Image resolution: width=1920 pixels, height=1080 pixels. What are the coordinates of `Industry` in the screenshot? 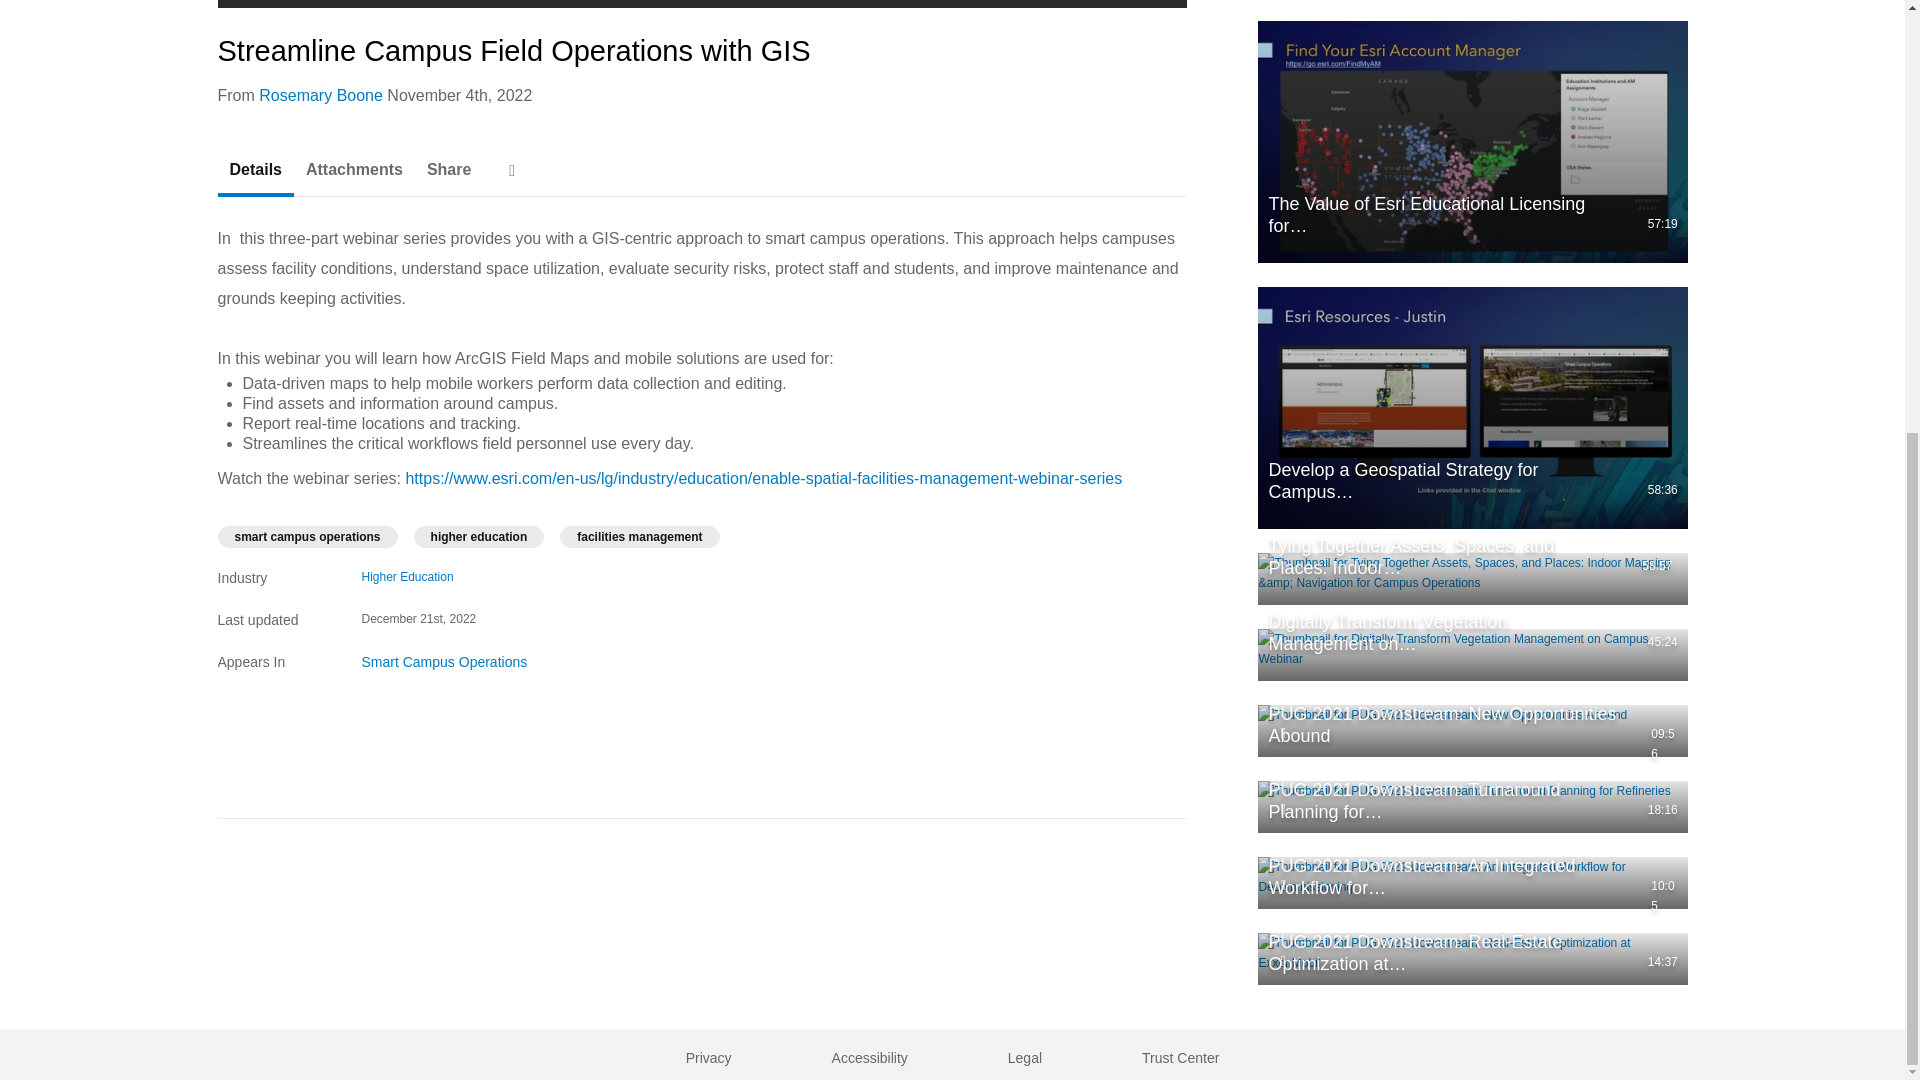 It's located at (278, 578).